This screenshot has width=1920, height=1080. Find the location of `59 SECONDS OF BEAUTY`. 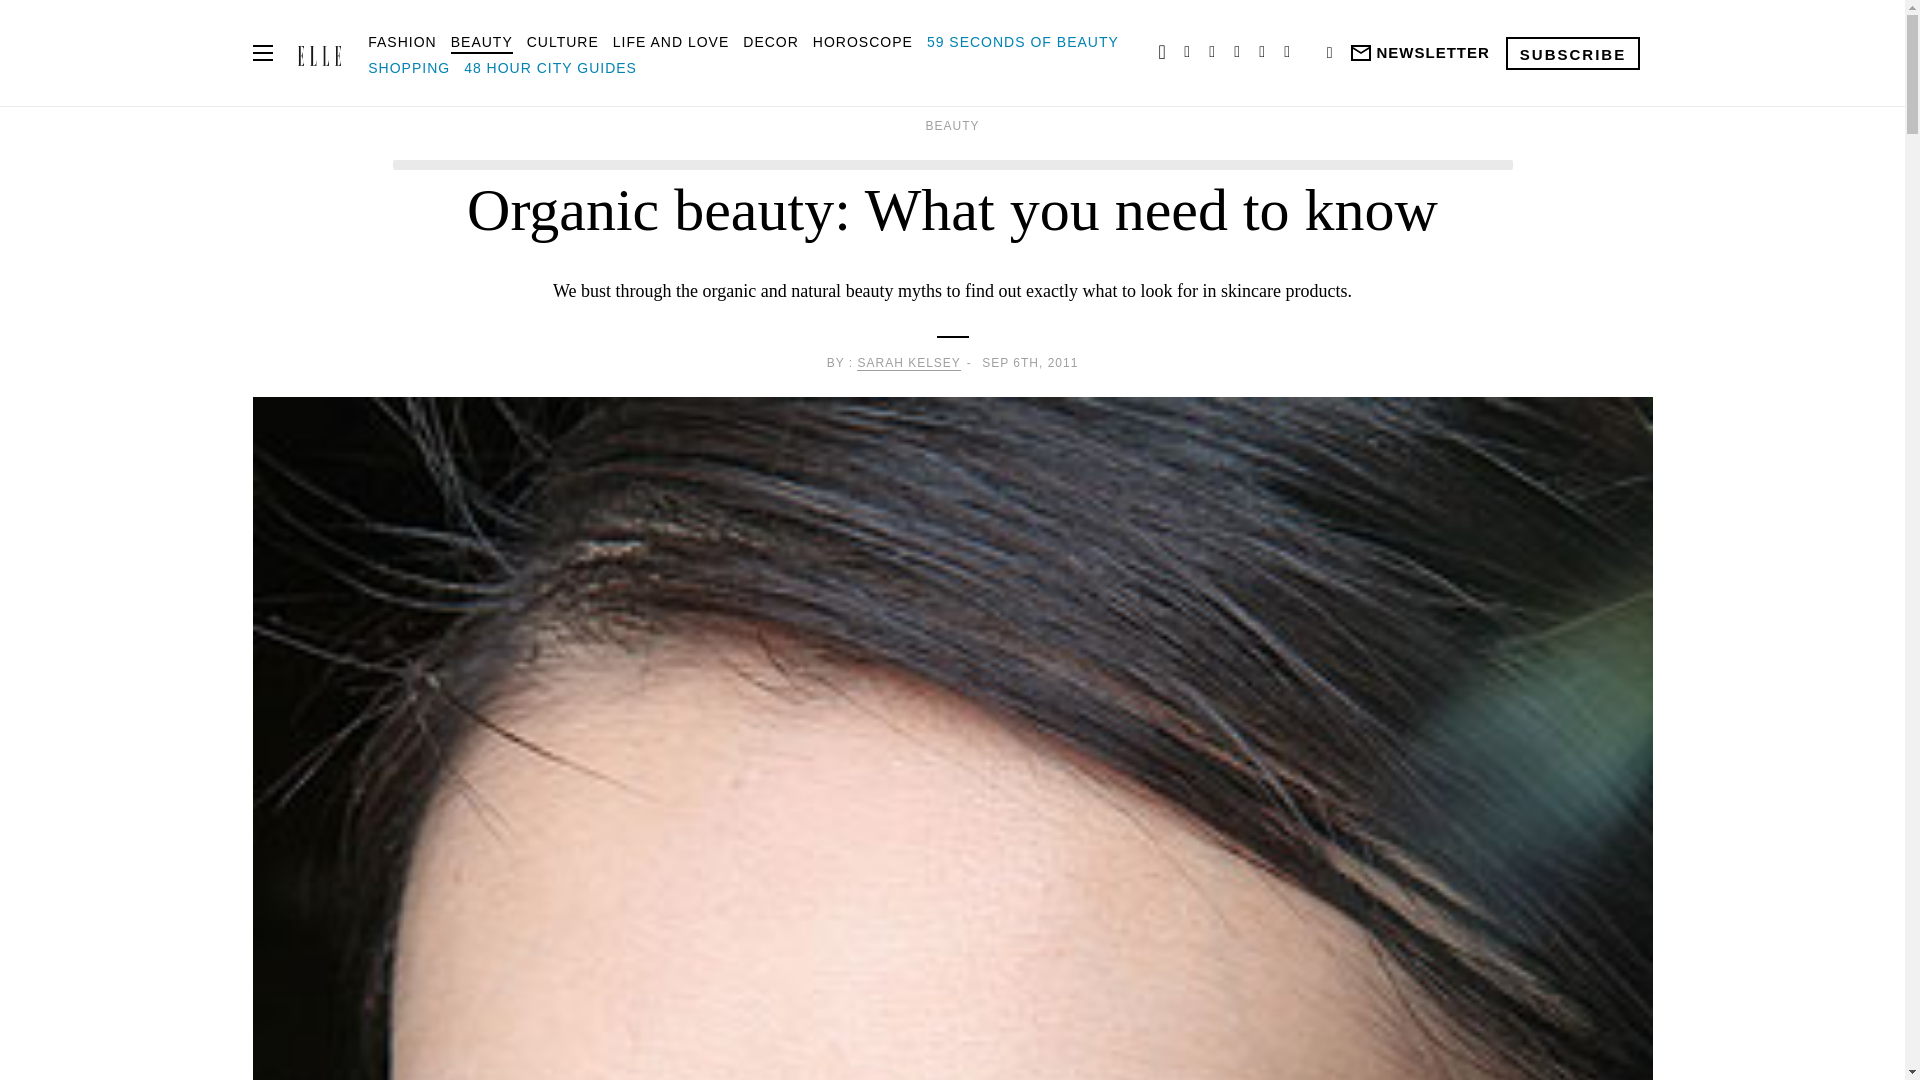

59 SECONDS OF BEAUTY is located at coordinates (1023, 41).